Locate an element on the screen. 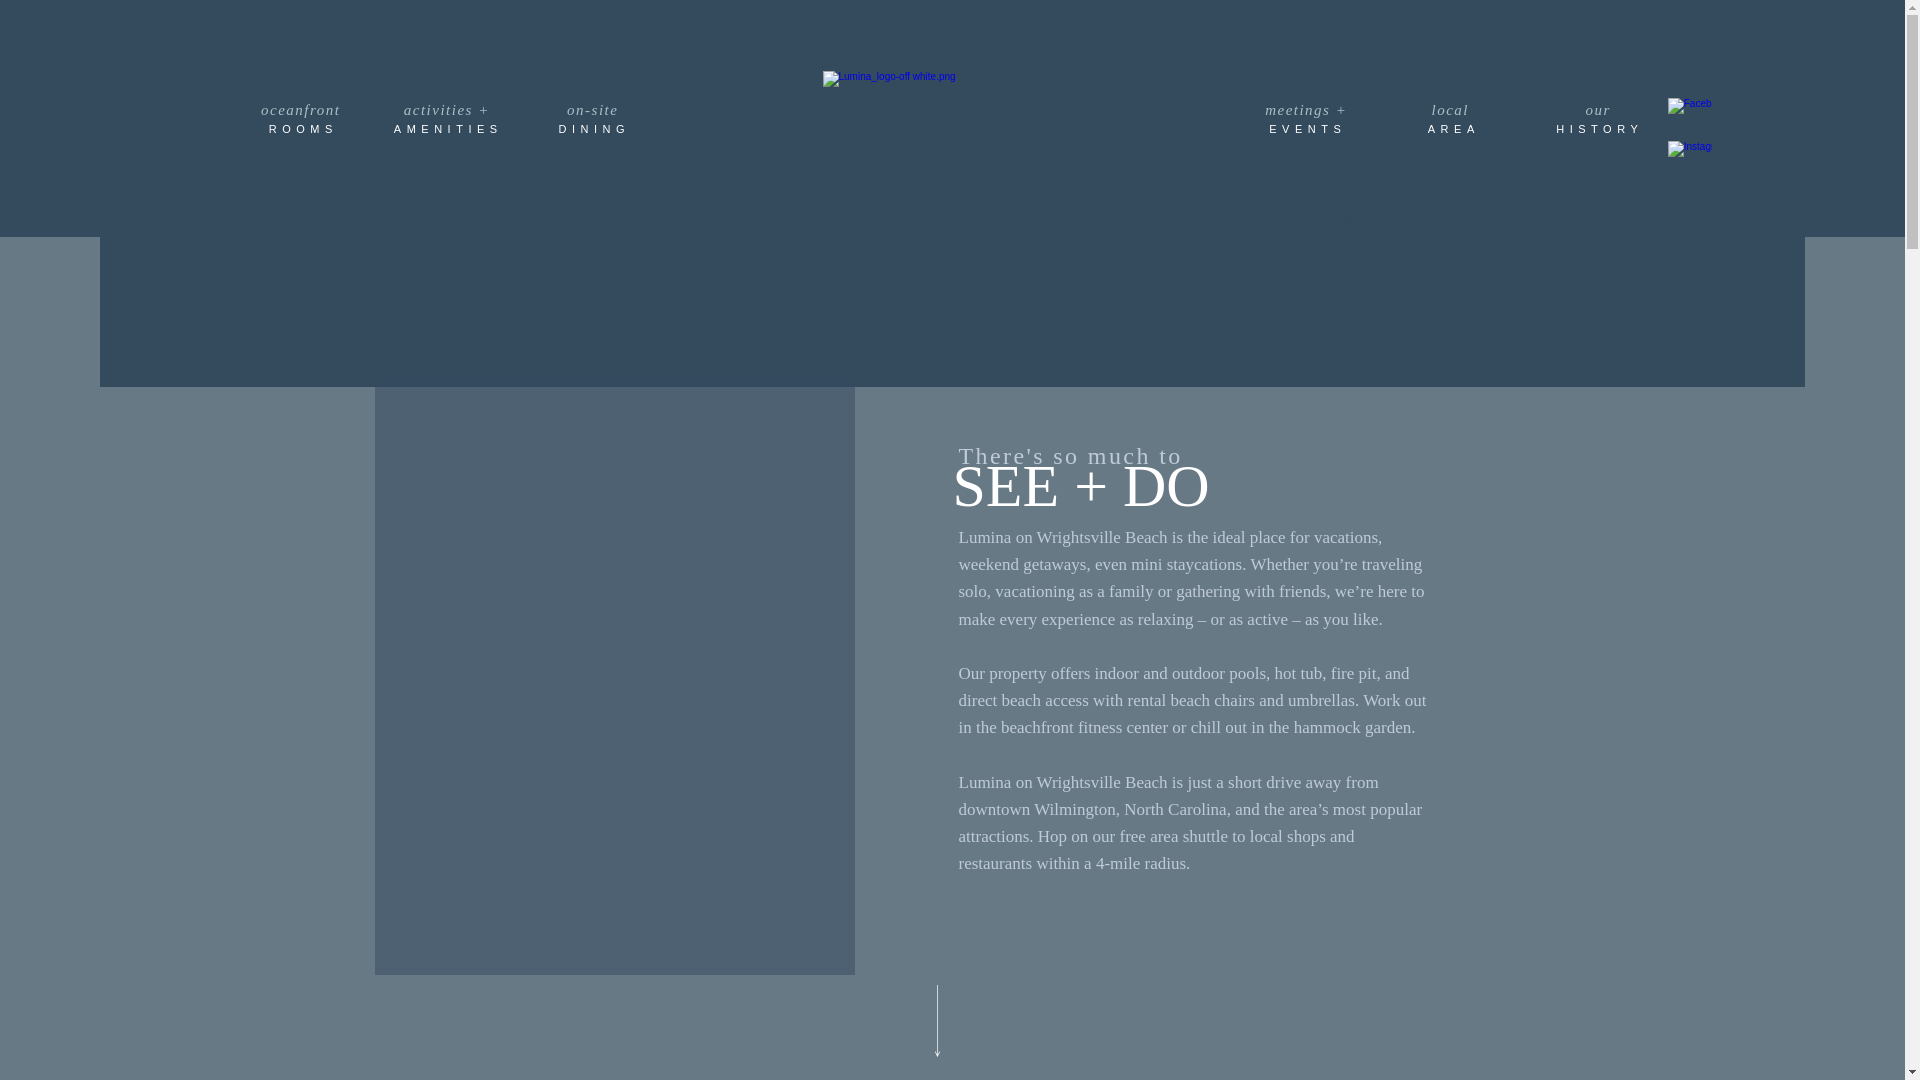  Prop is located at coordinates (1348, 216).